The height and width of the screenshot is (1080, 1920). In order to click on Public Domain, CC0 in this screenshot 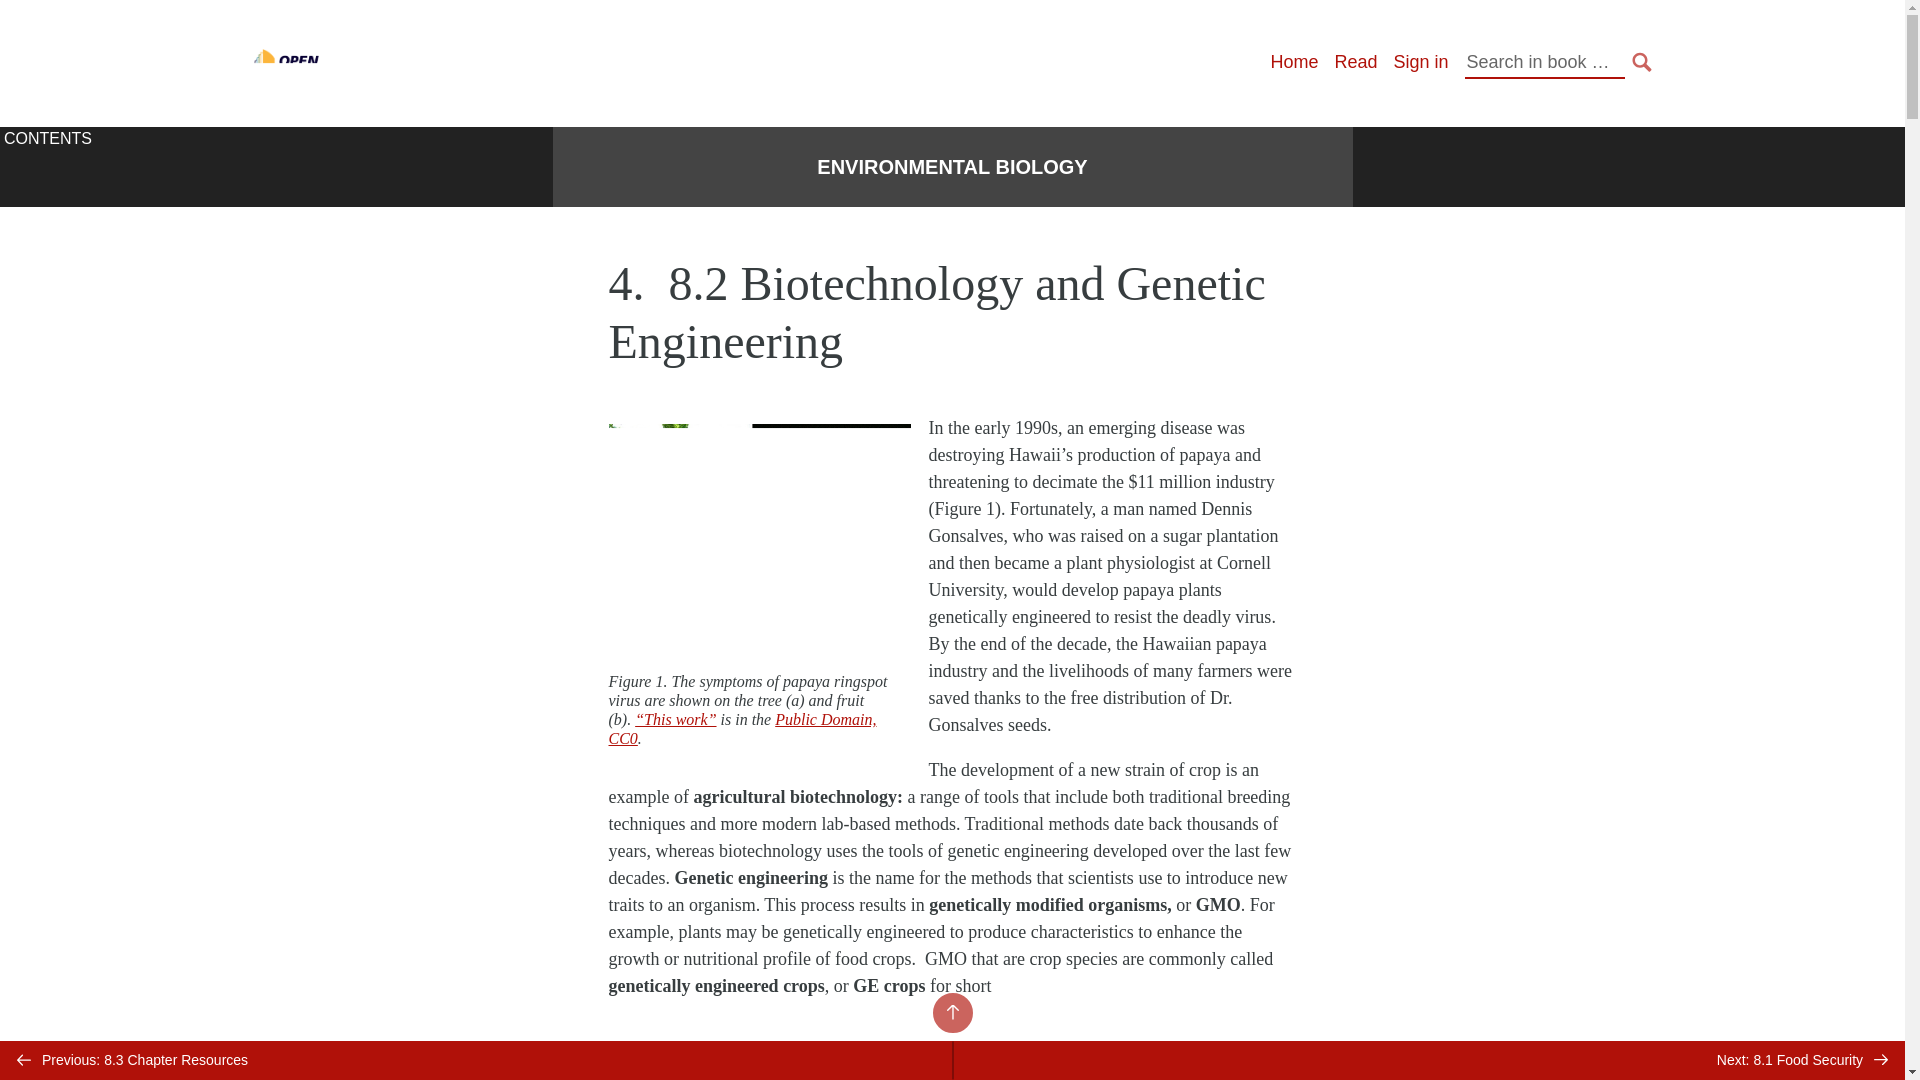, I will do `click(742, 728)`.